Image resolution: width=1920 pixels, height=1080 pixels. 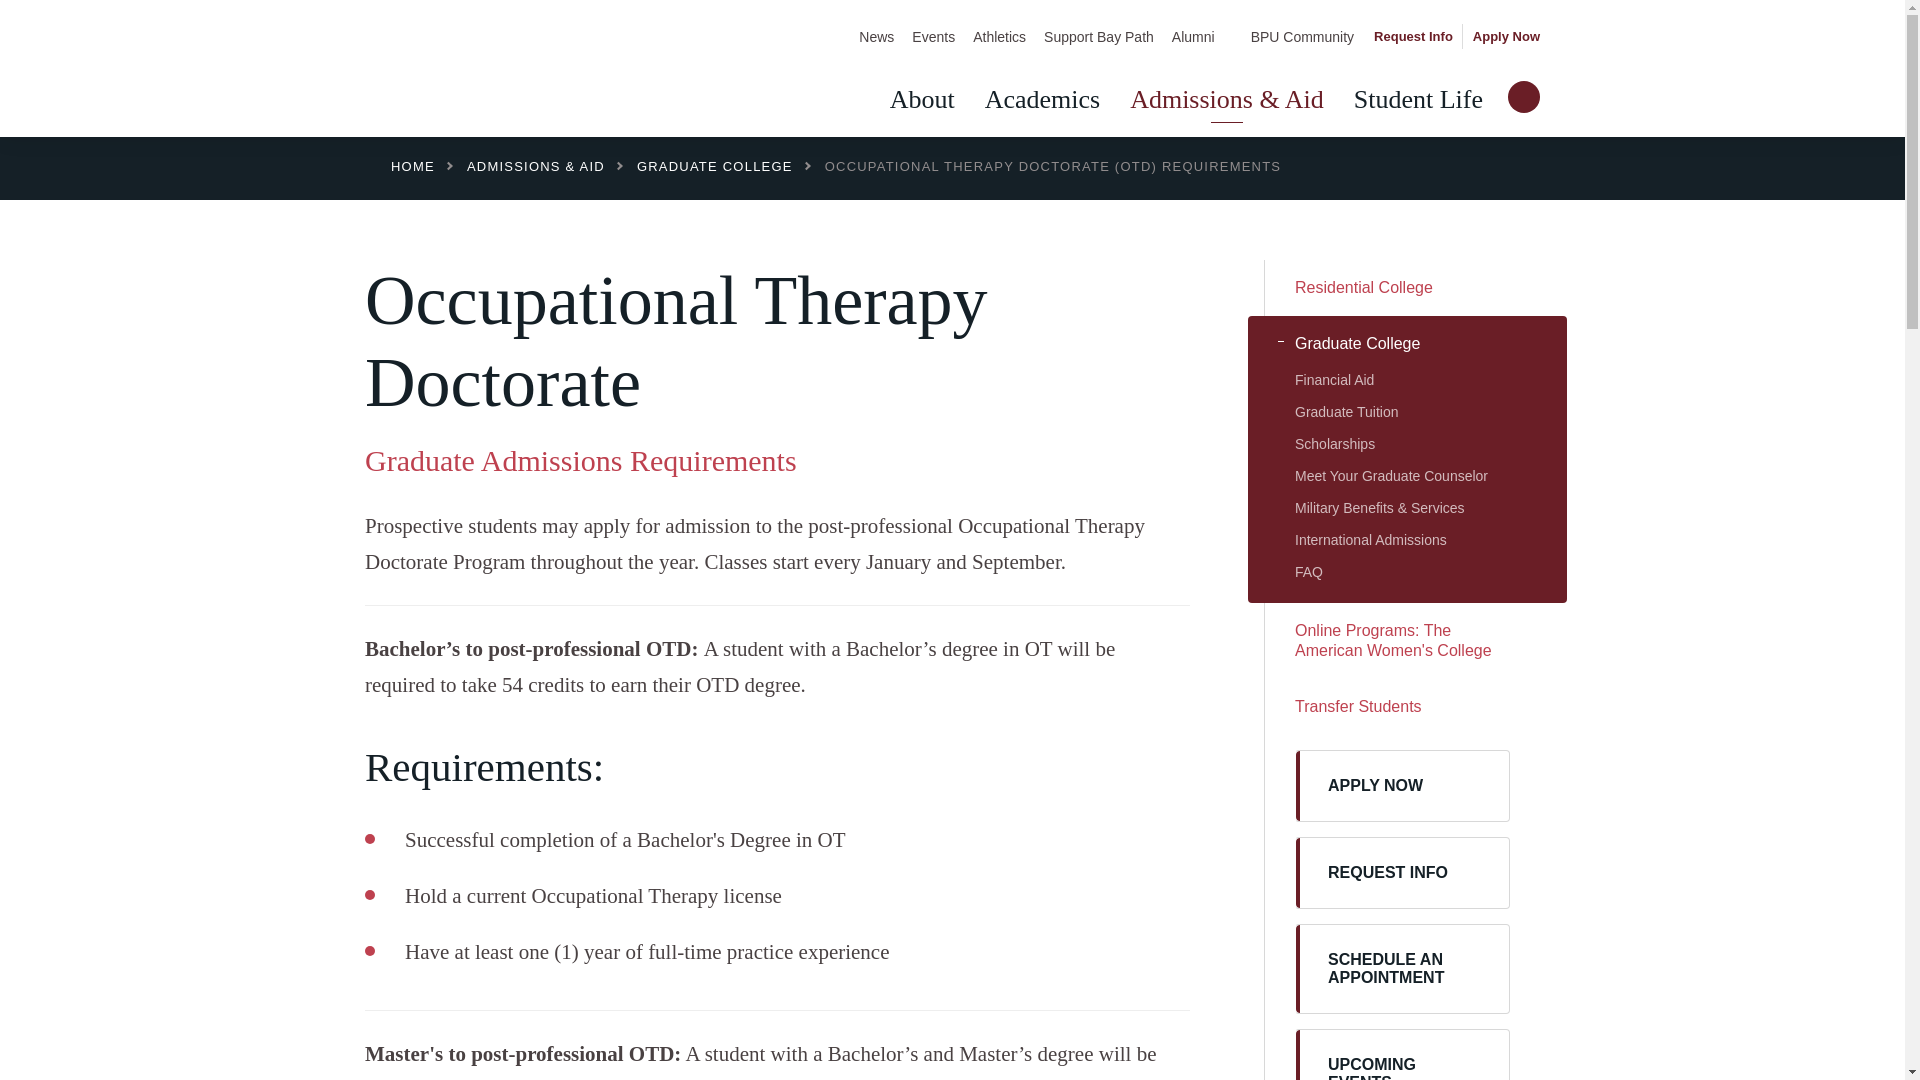 What do you see at coordinates (876, 37) in the screenshot?
I see `News` at bounding box center [876, 37].